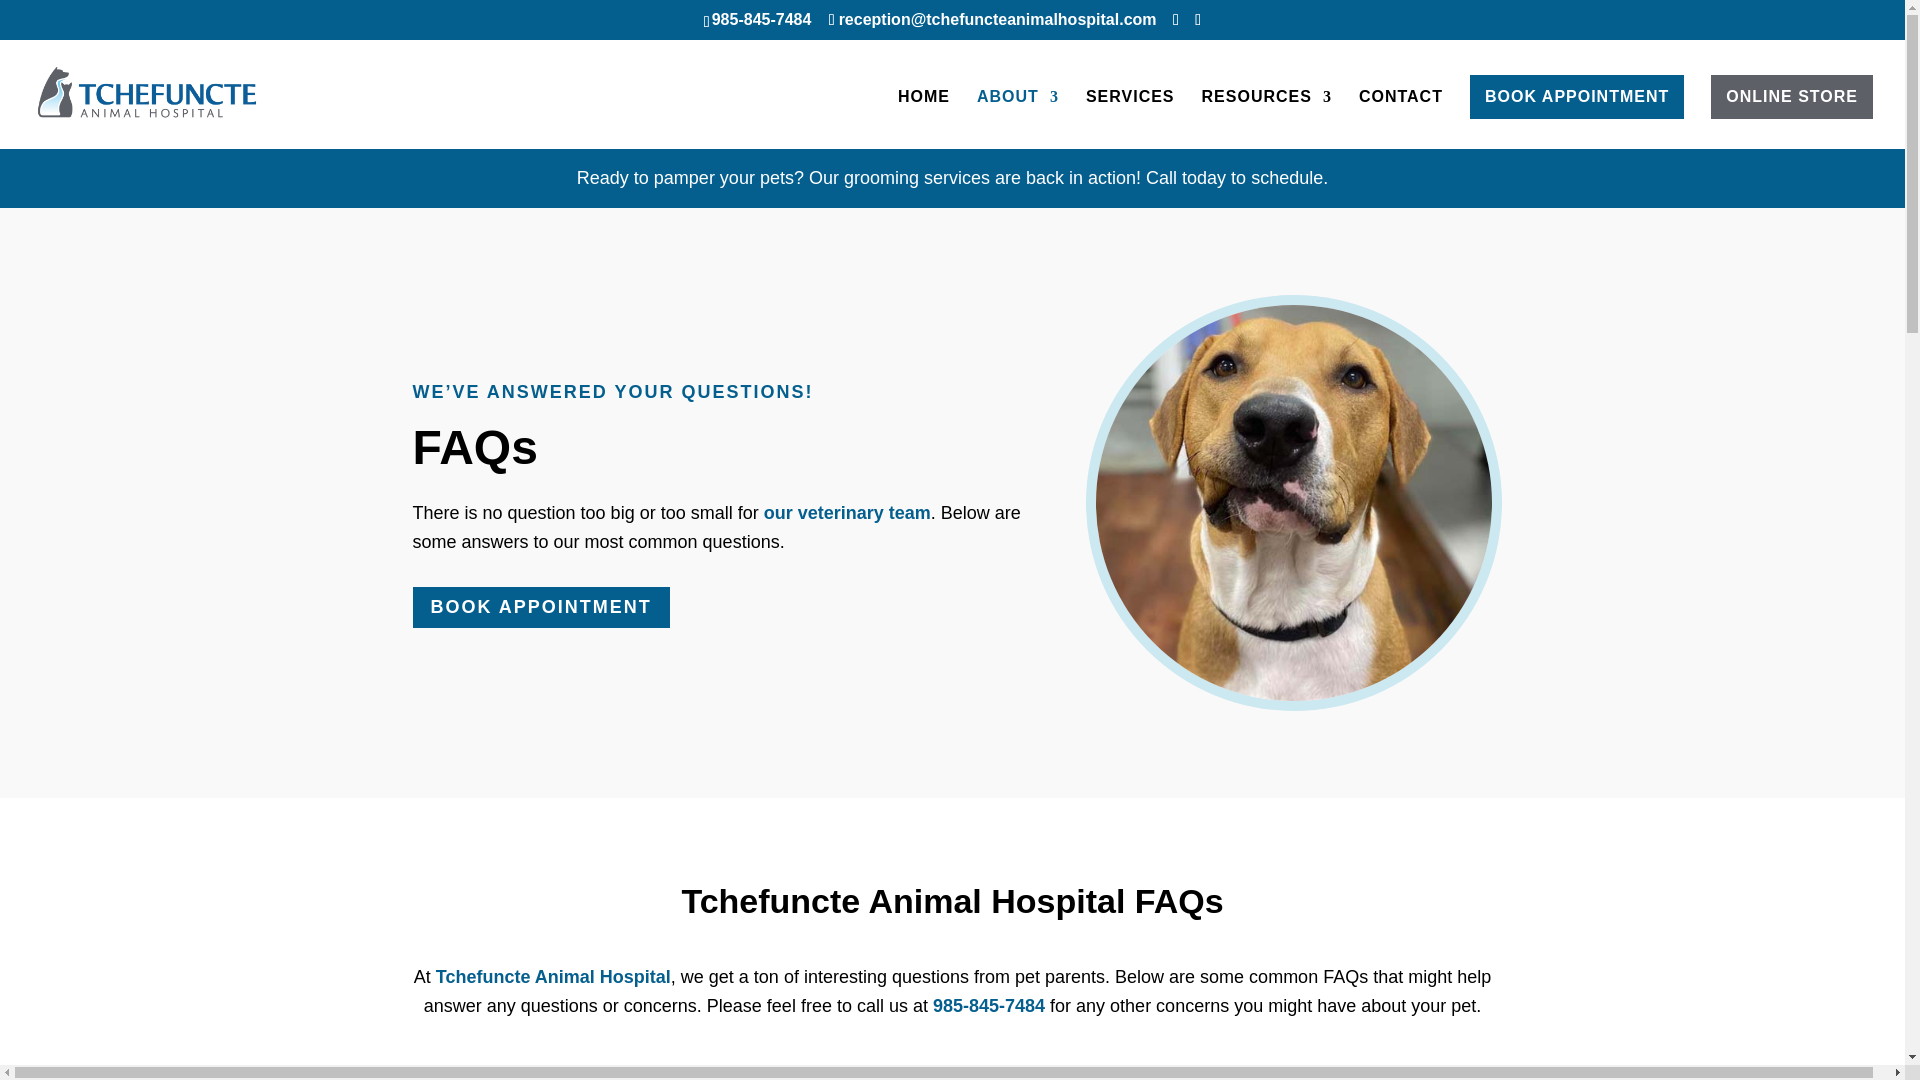  I want to click on HOME, so click(924, 114).